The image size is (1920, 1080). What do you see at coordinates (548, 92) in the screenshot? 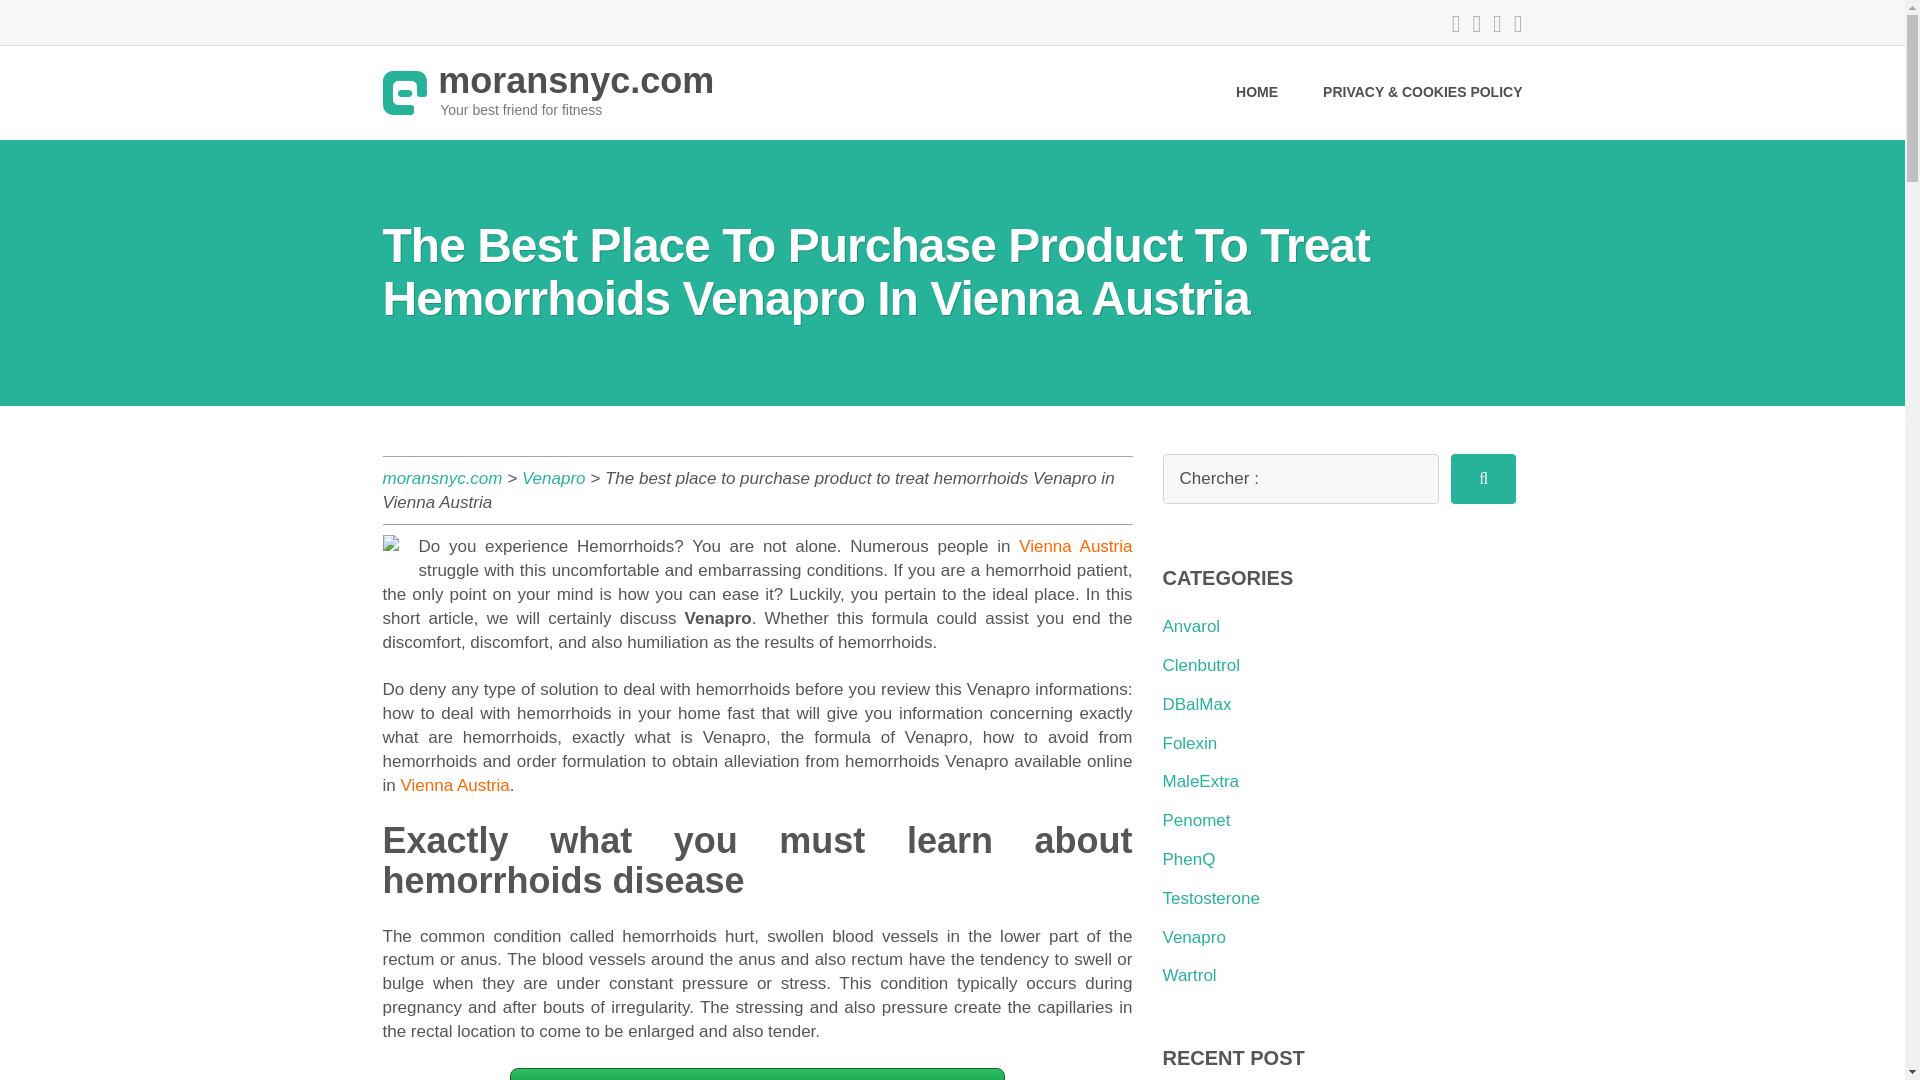
I see `moransnyc.com` at bounding box center [548, 92].